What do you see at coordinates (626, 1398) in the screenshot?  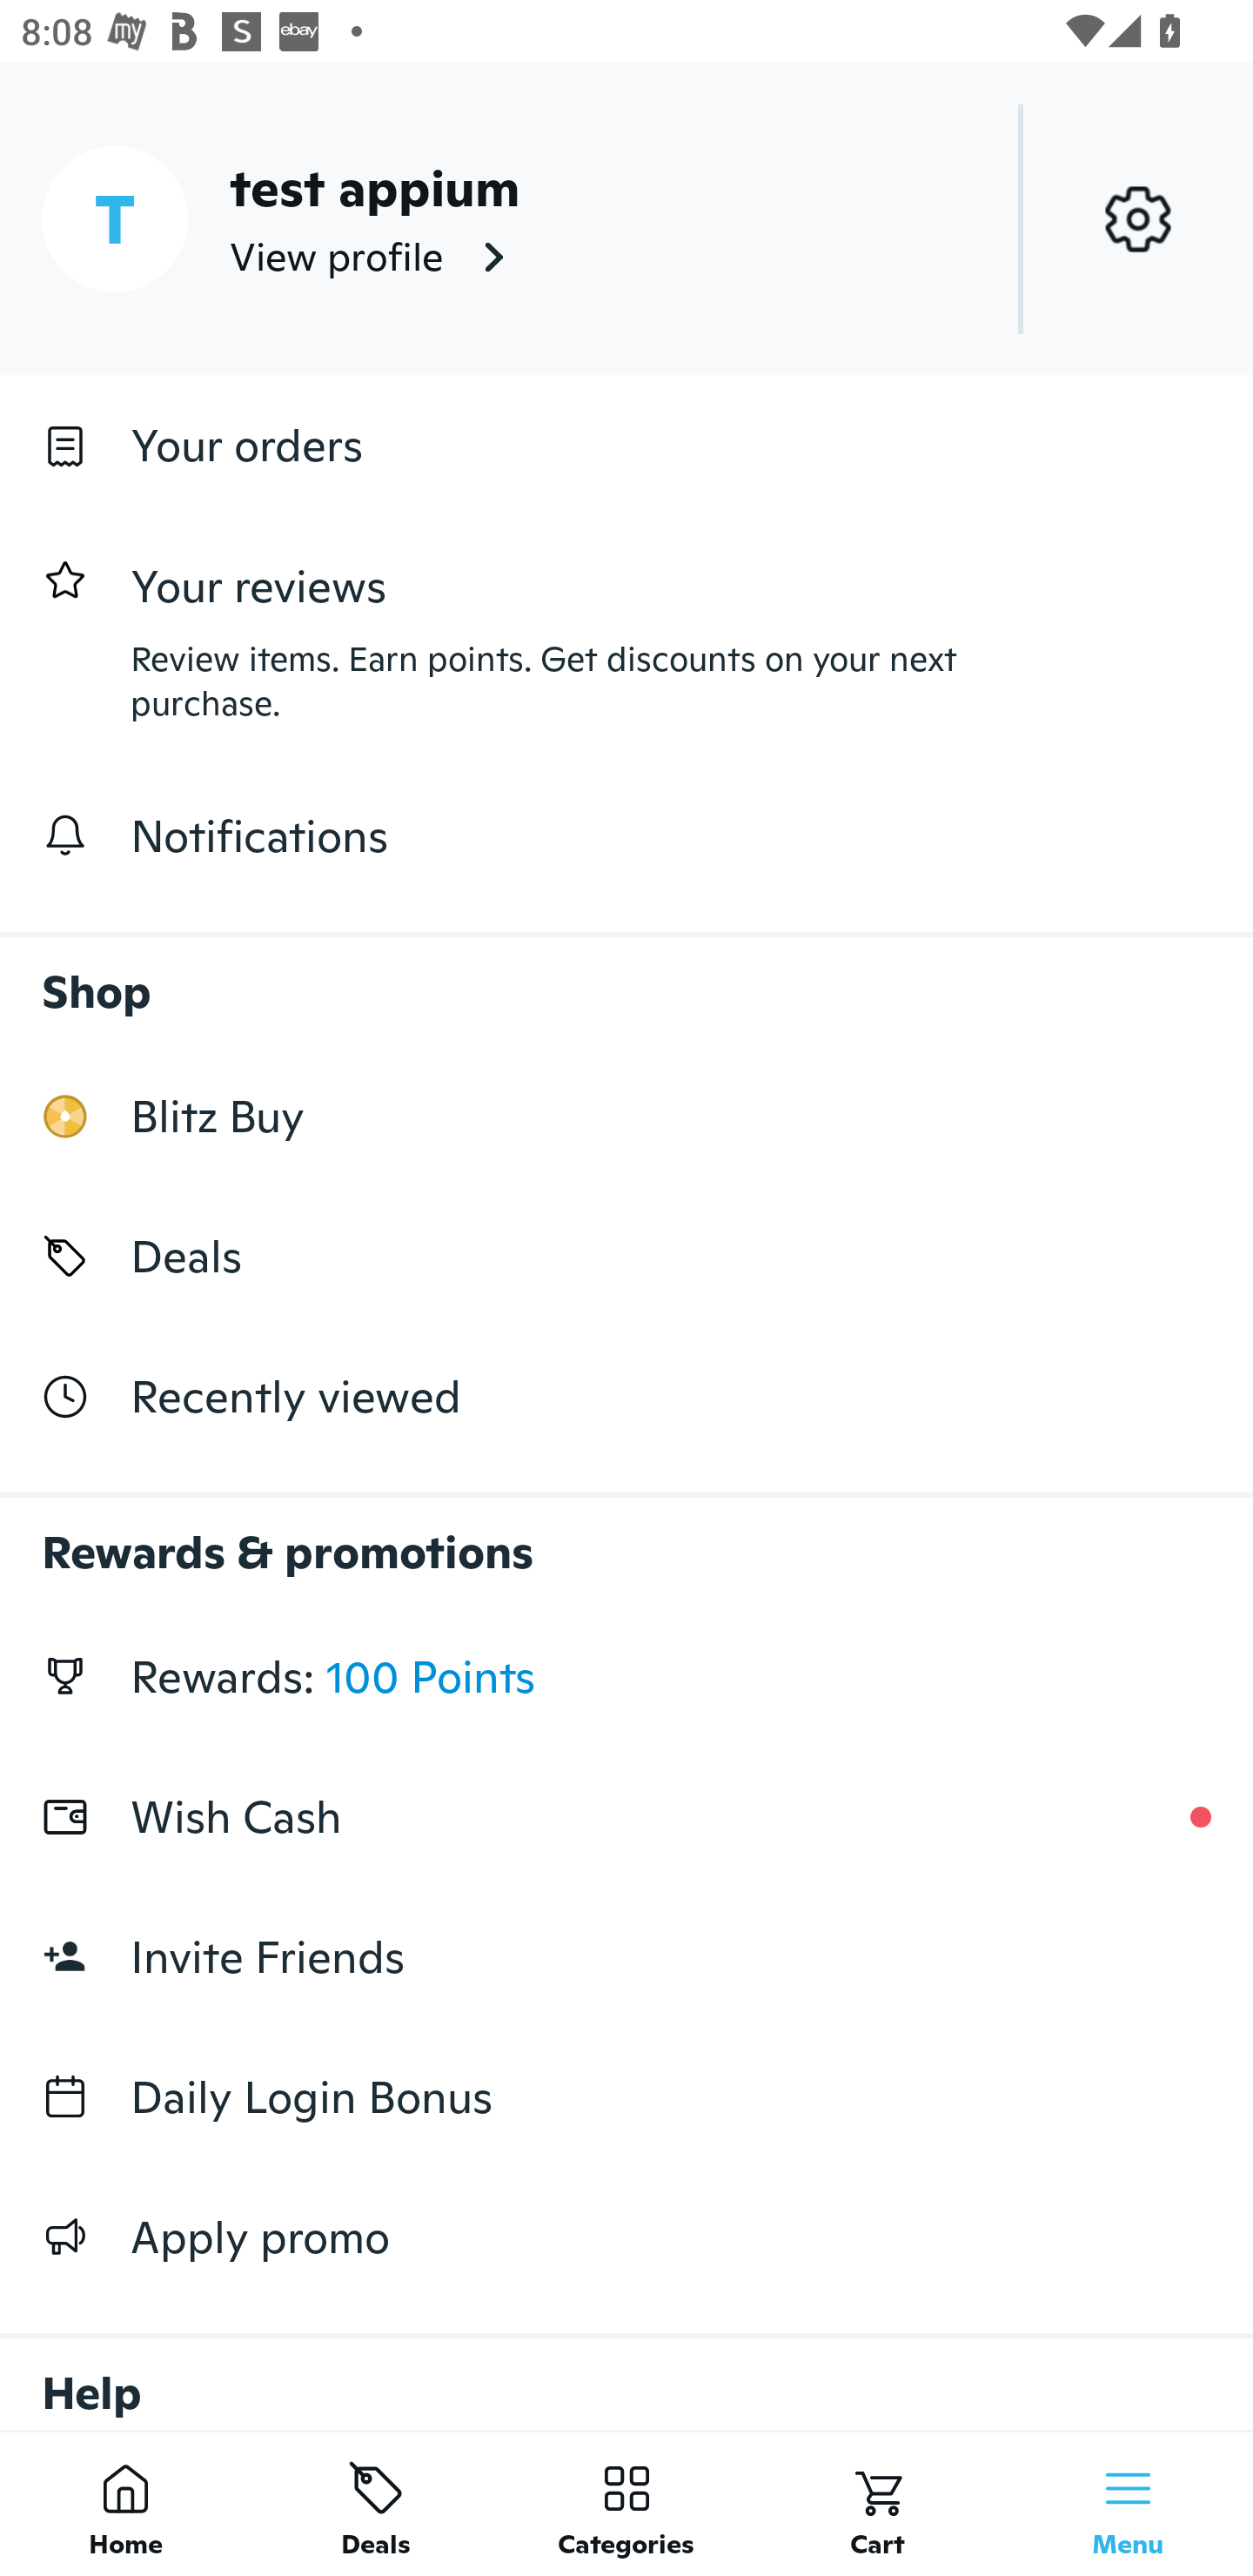 I see `Recently viewed` at bounding box center [626, 1398].